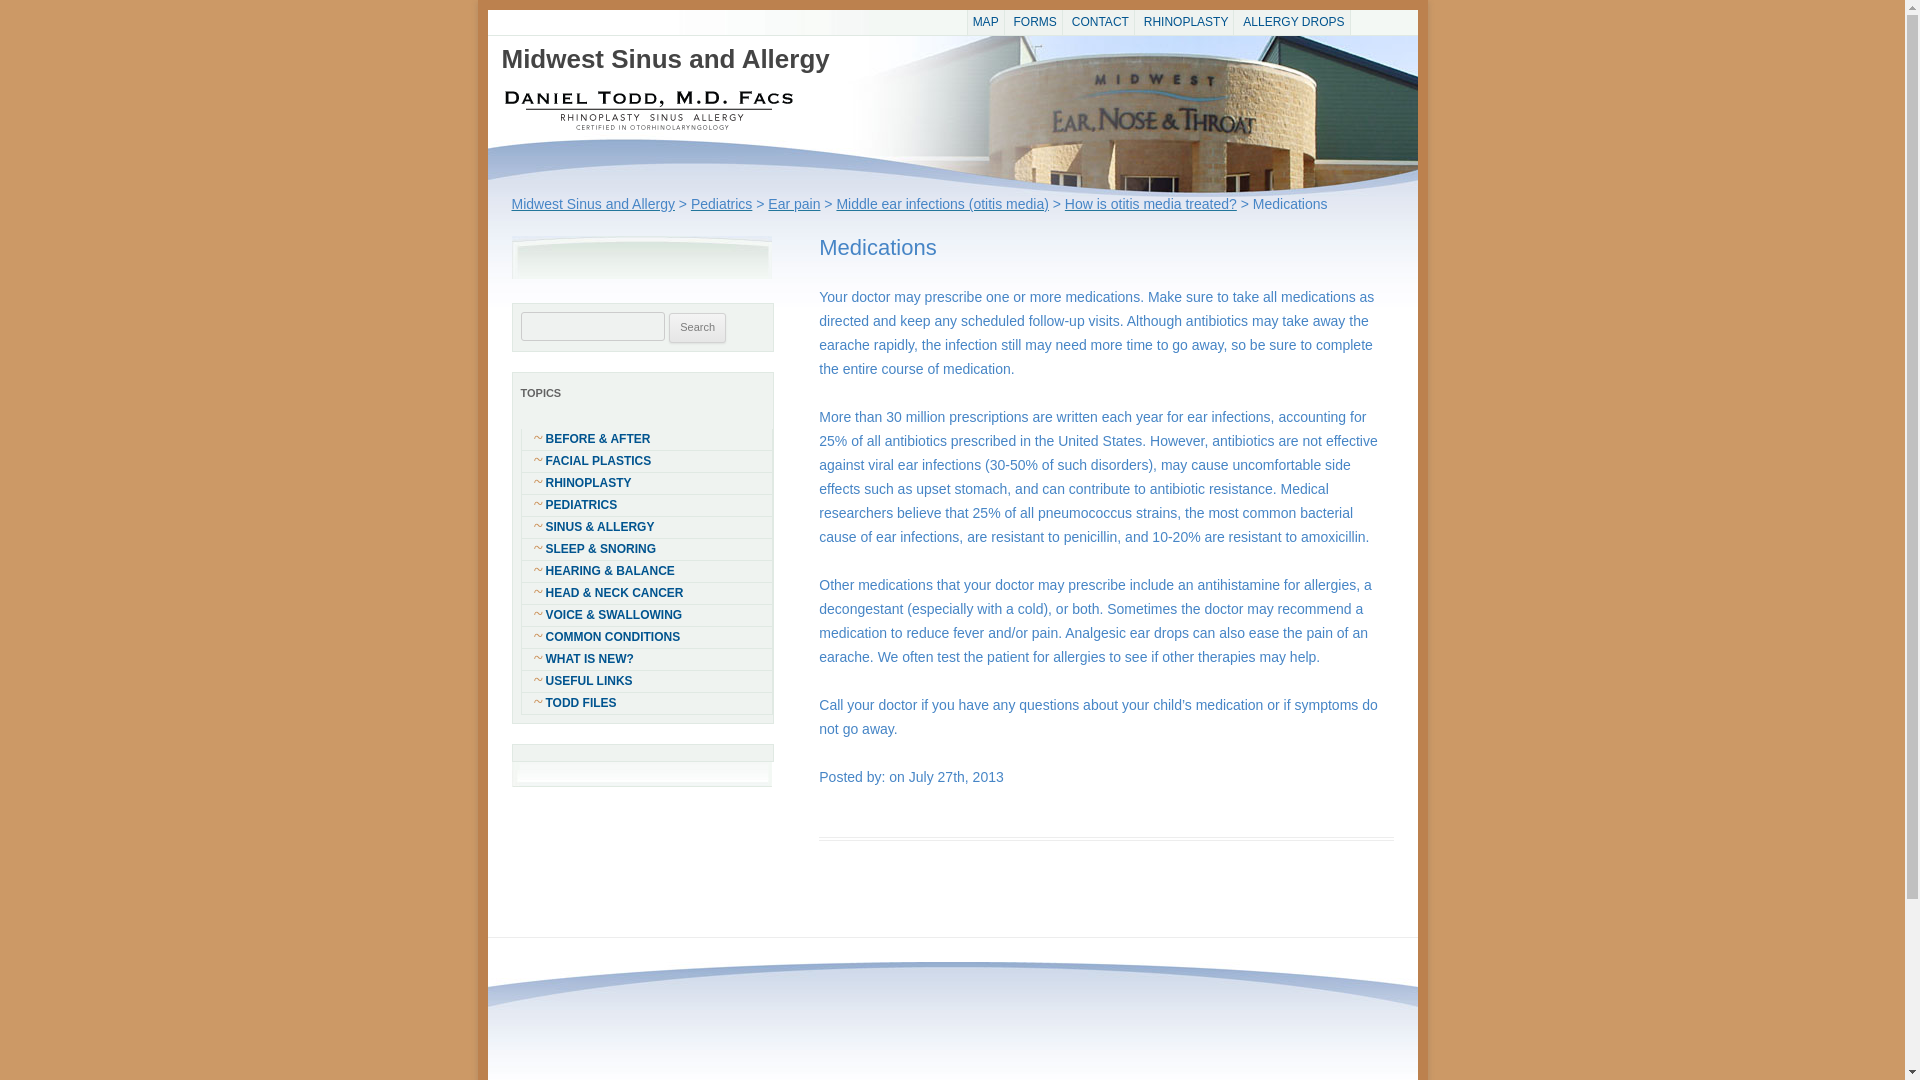  What do you see at coordinates (1150, 203) in the screenshot?
I see `Go to How is otitis media treated?.` at bounding box center [1150, 203].